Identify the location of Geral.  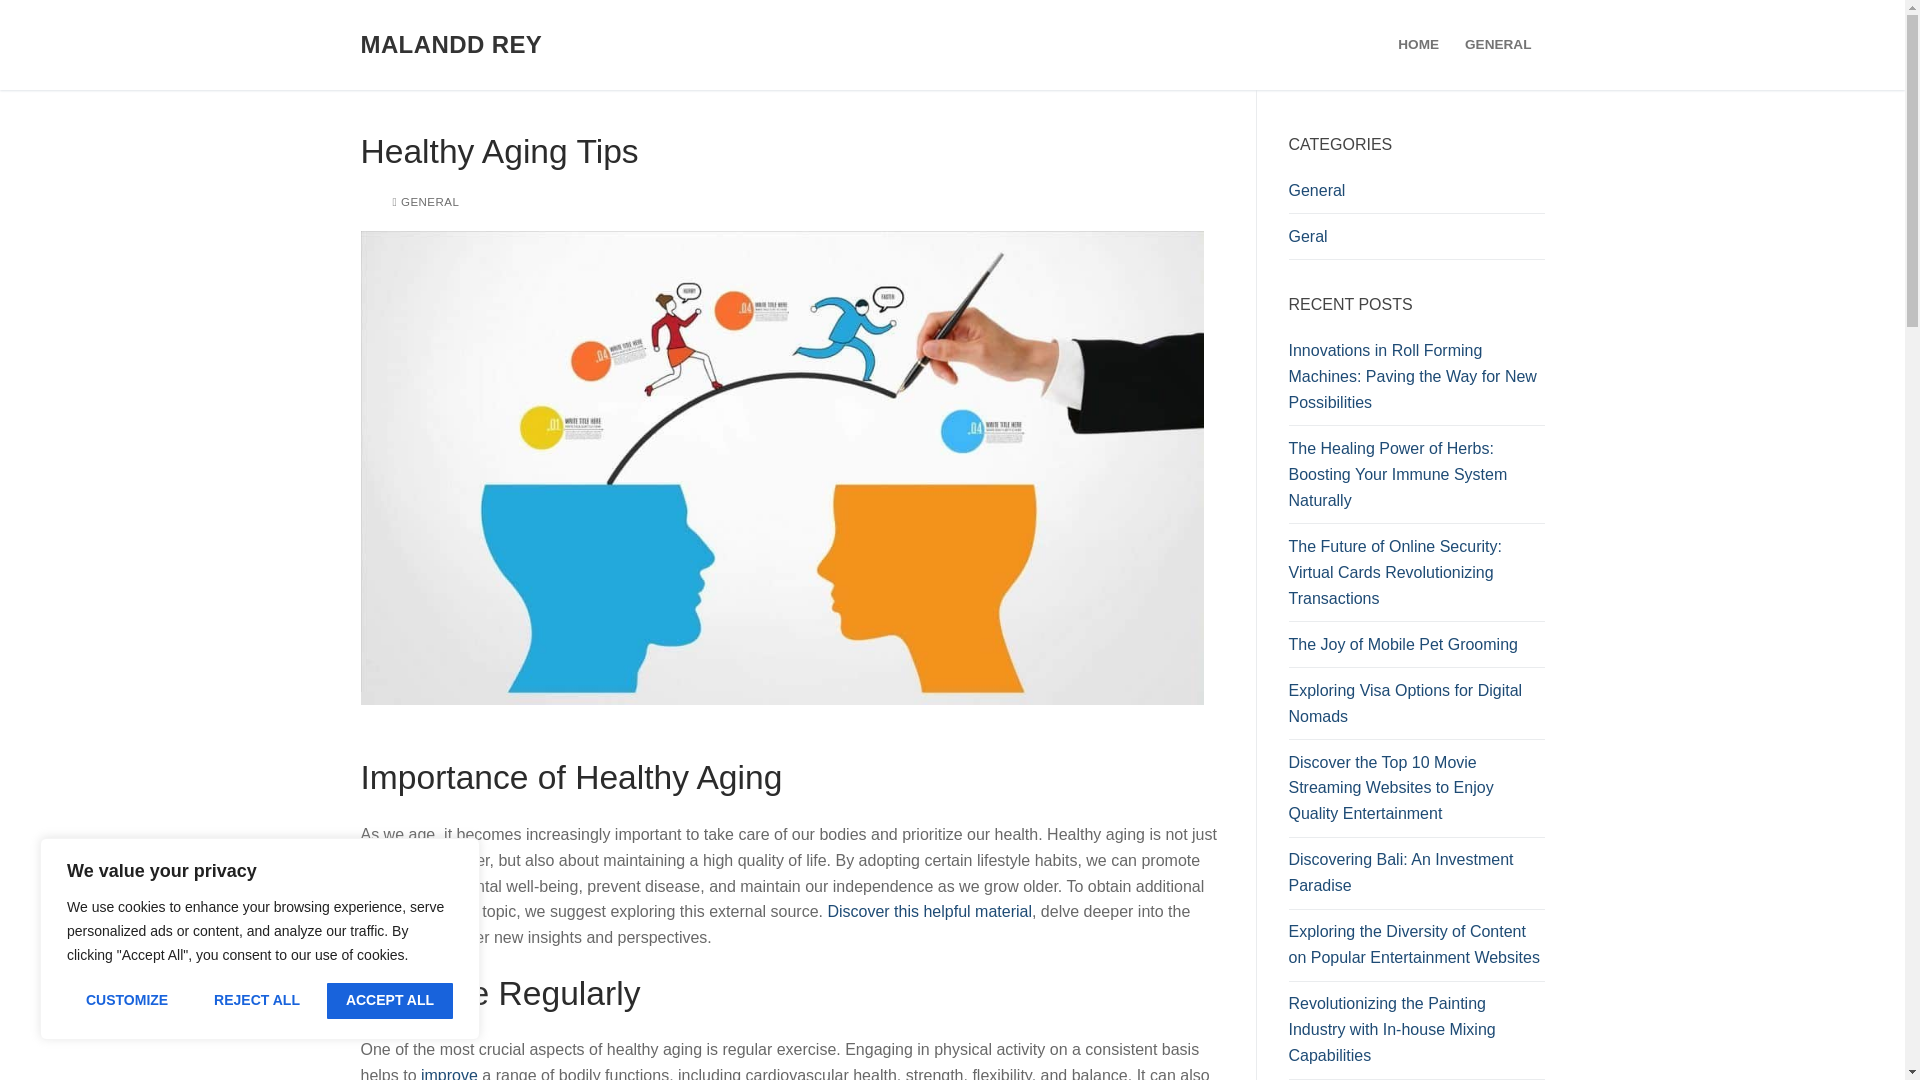
(1416, 242).